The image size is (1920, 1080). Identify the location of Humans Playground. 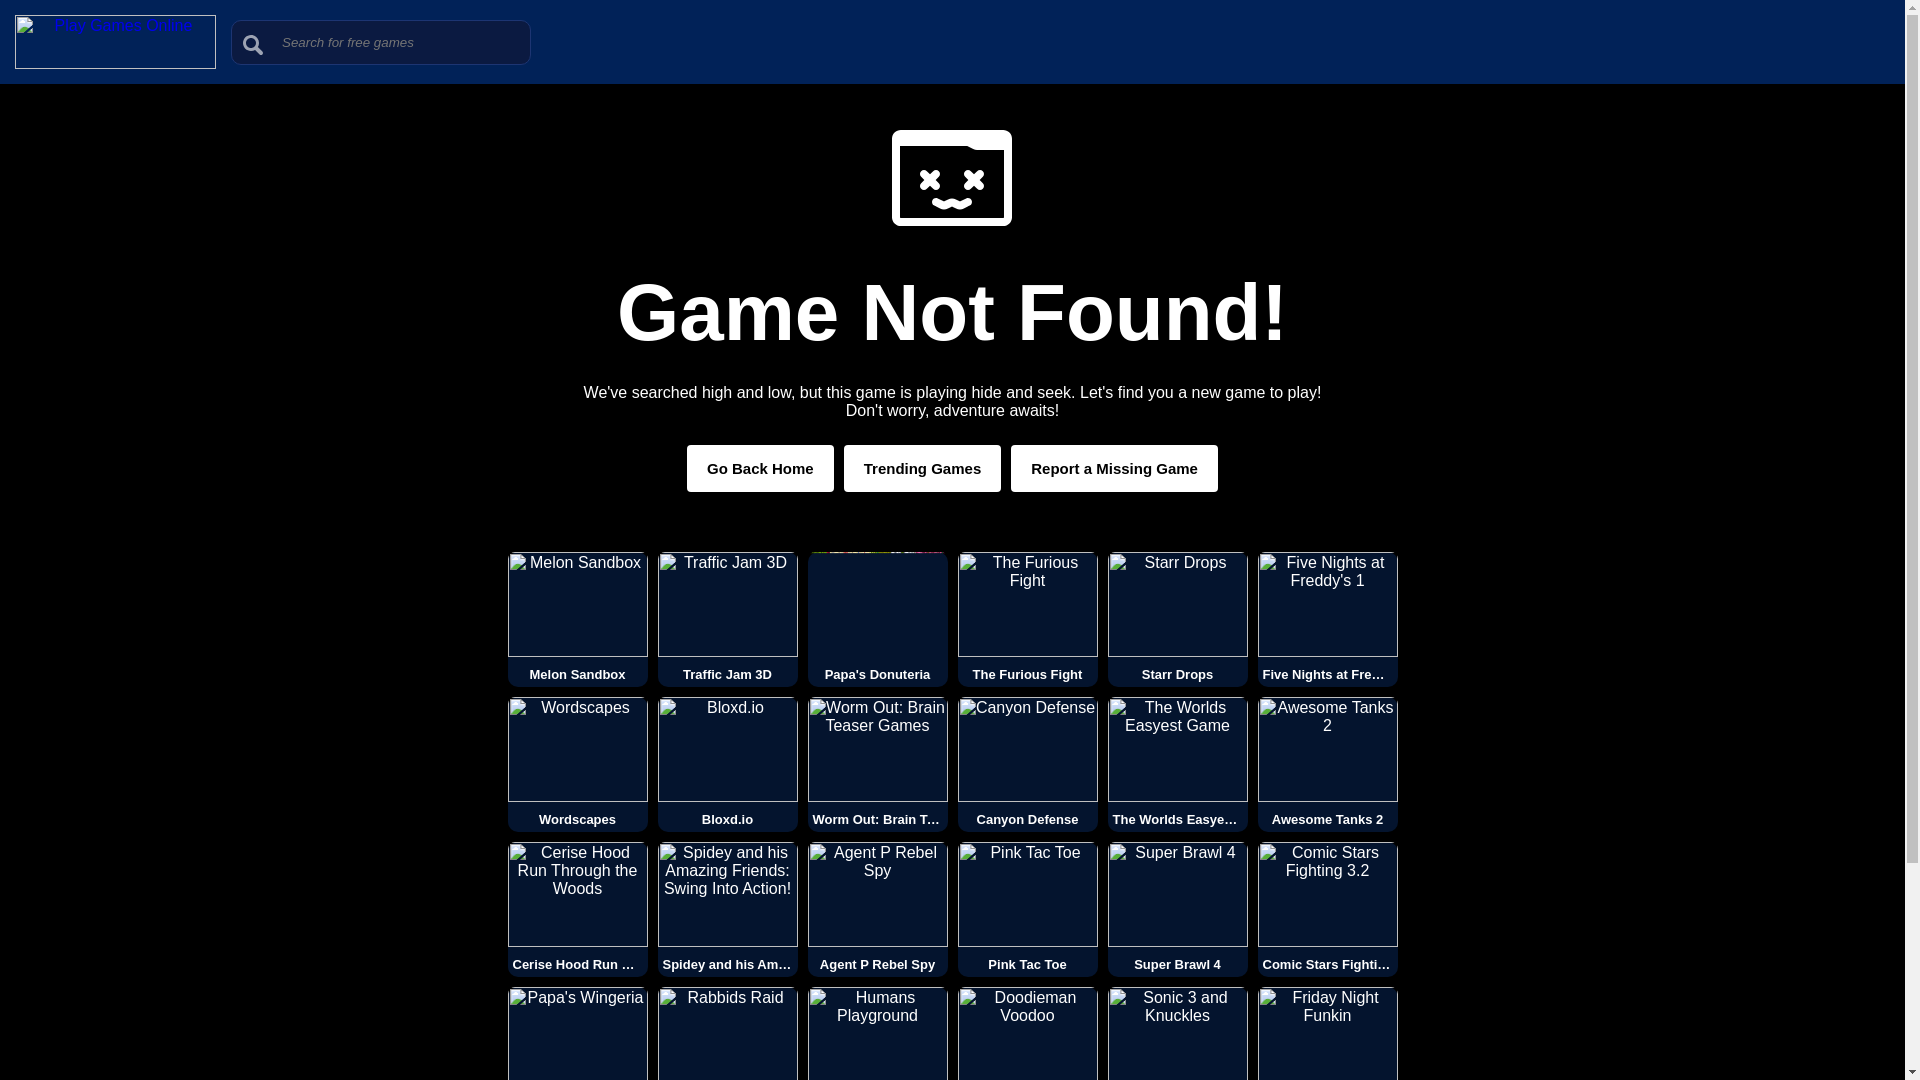
(878, 1034).